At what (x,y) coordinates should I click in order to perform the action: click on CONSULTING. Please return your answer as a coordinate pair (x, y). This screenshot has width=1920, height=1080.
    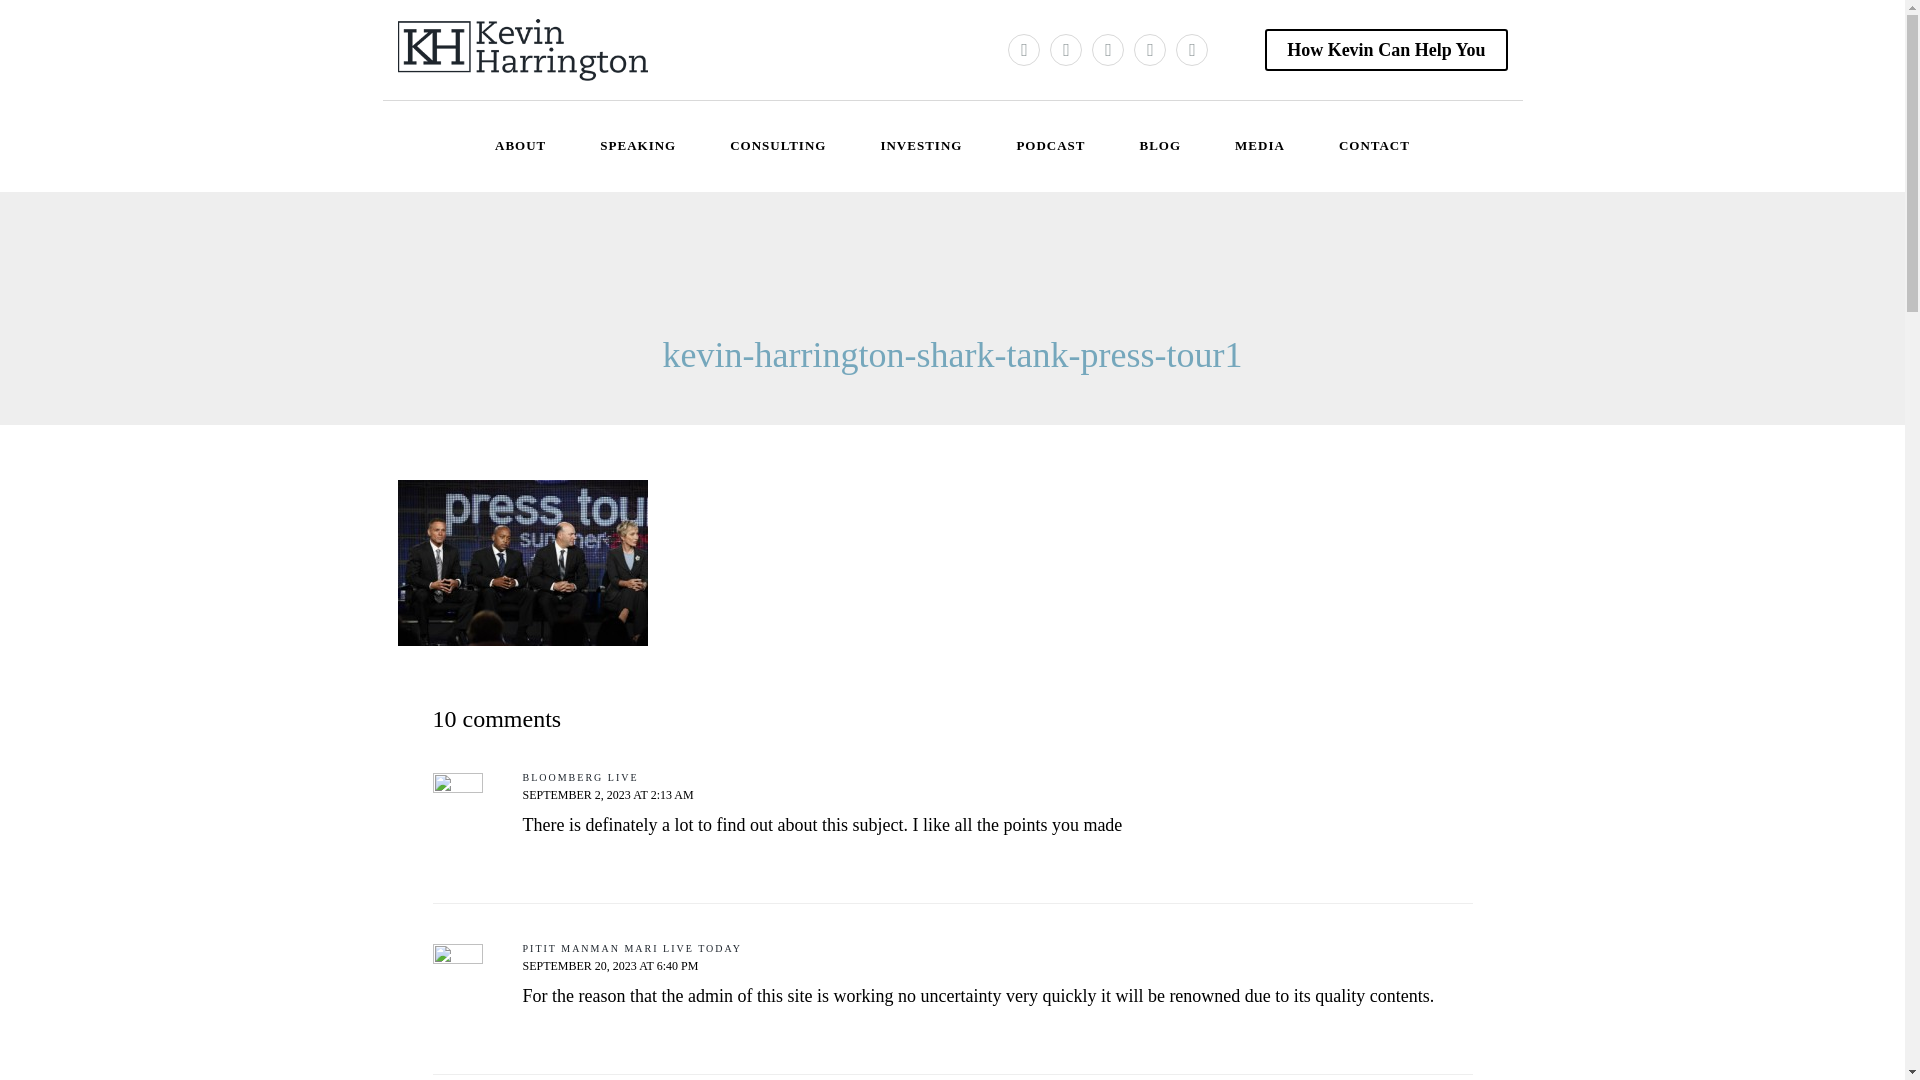
    Looking at the image, I should click on (778, 146).